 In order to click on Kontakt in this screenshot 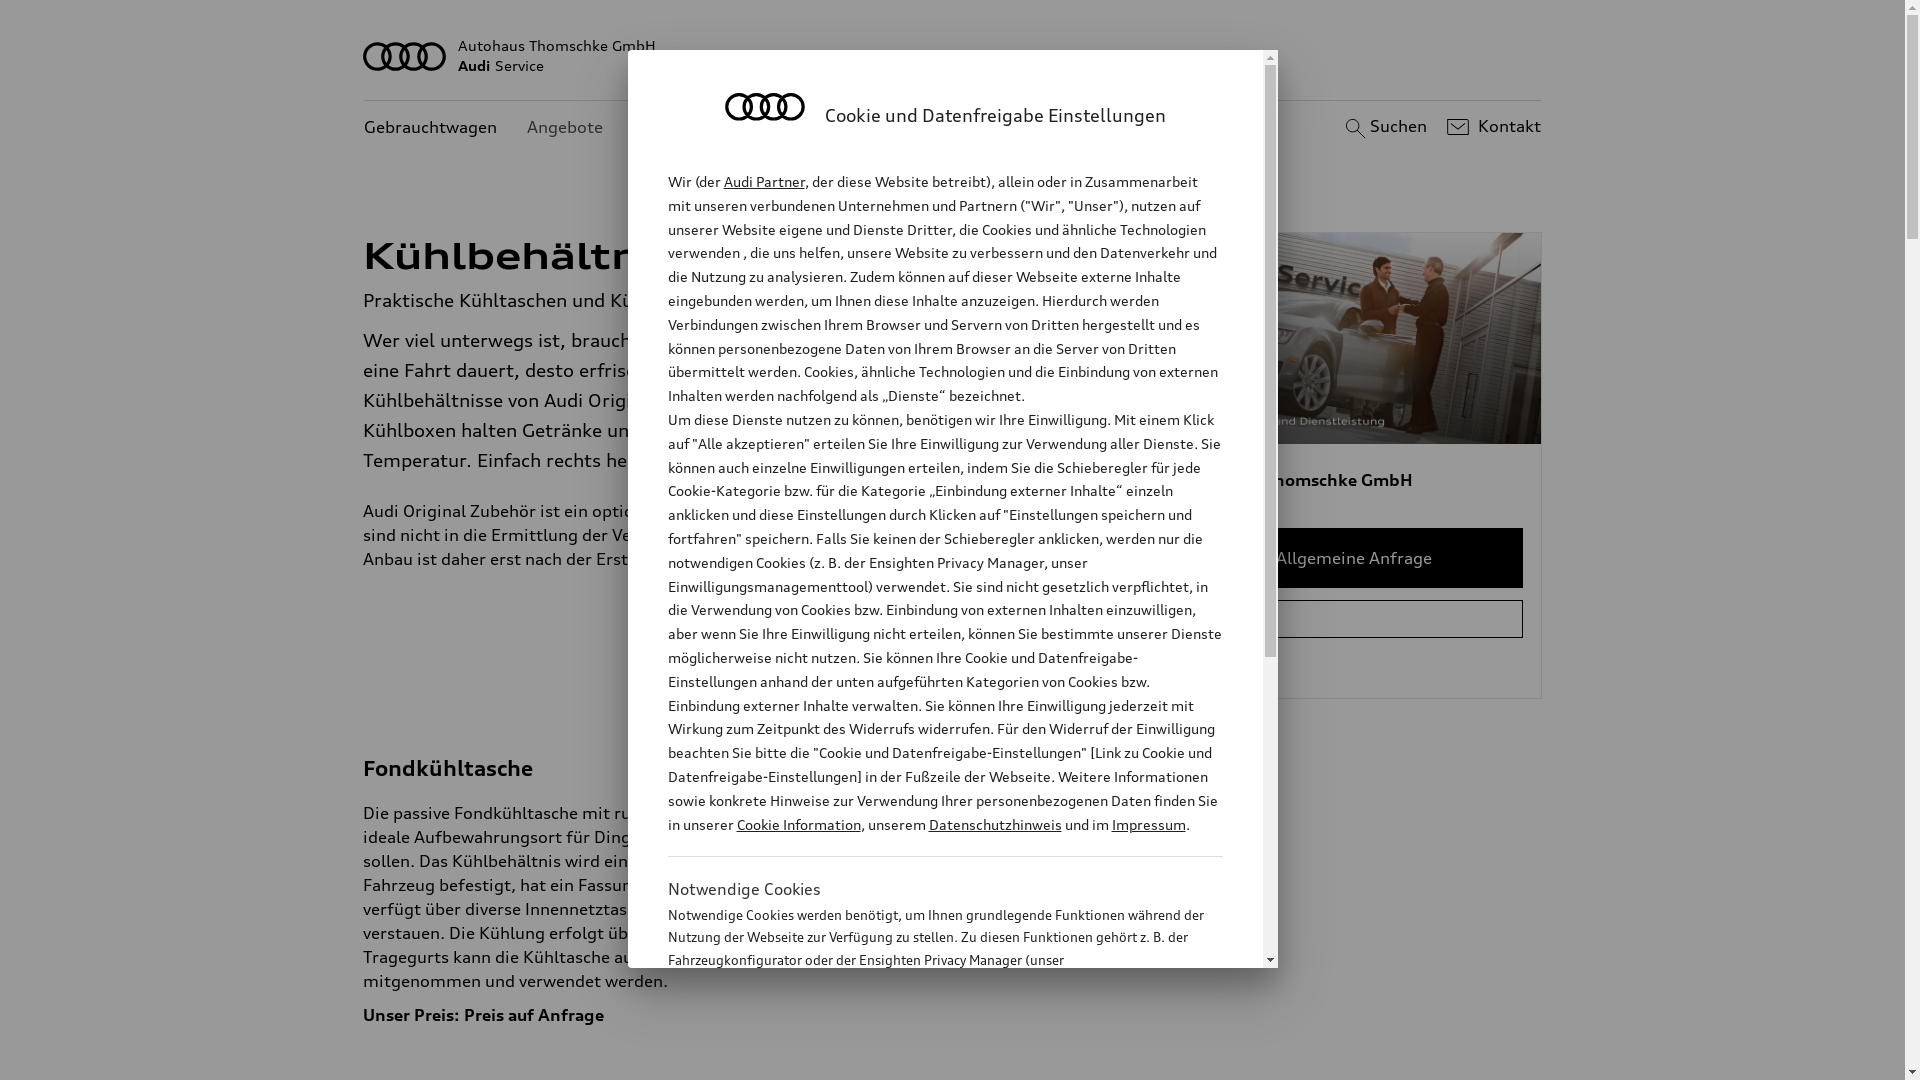, I will do `click(1492, 127)`.